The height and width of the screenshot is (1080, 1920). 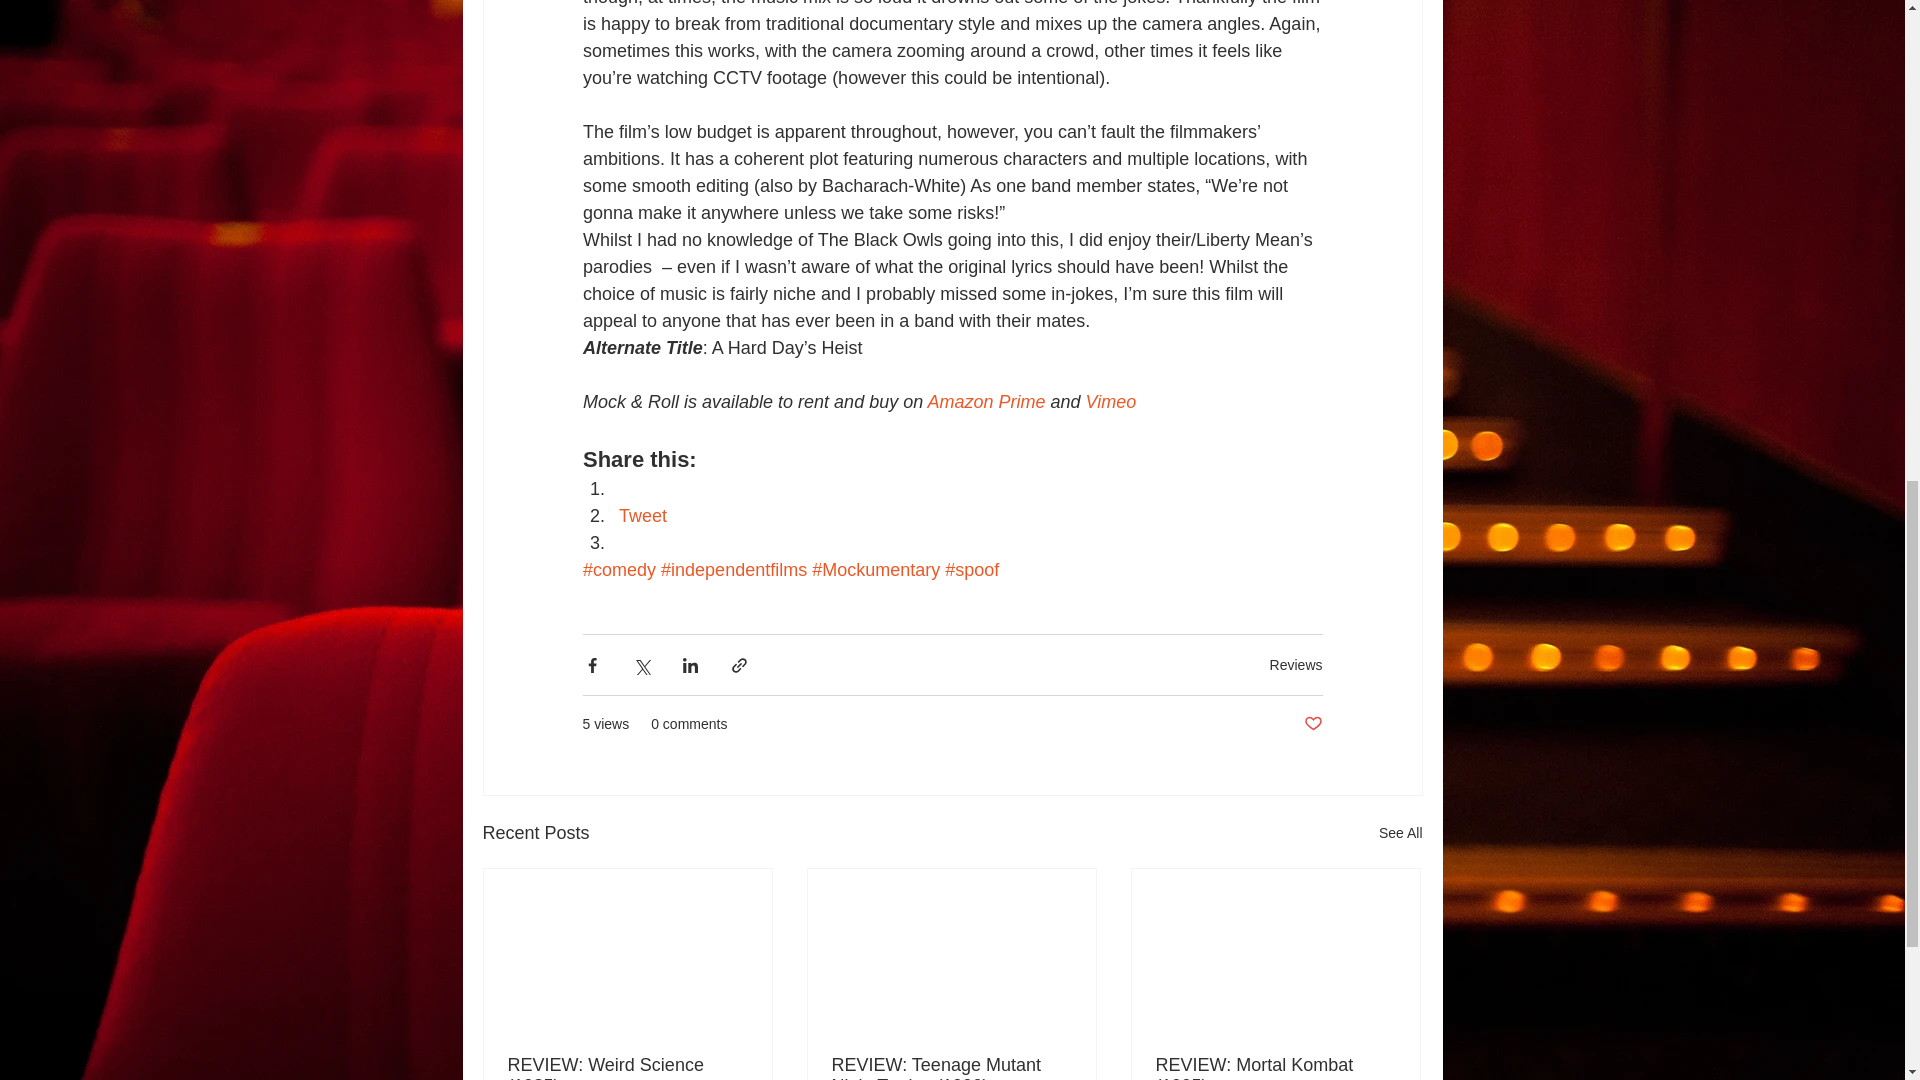 What do you see at coordinates (1312, 724) in the screenshot?
I see `Post not marked as liked` at bounding box center [1312, 724].